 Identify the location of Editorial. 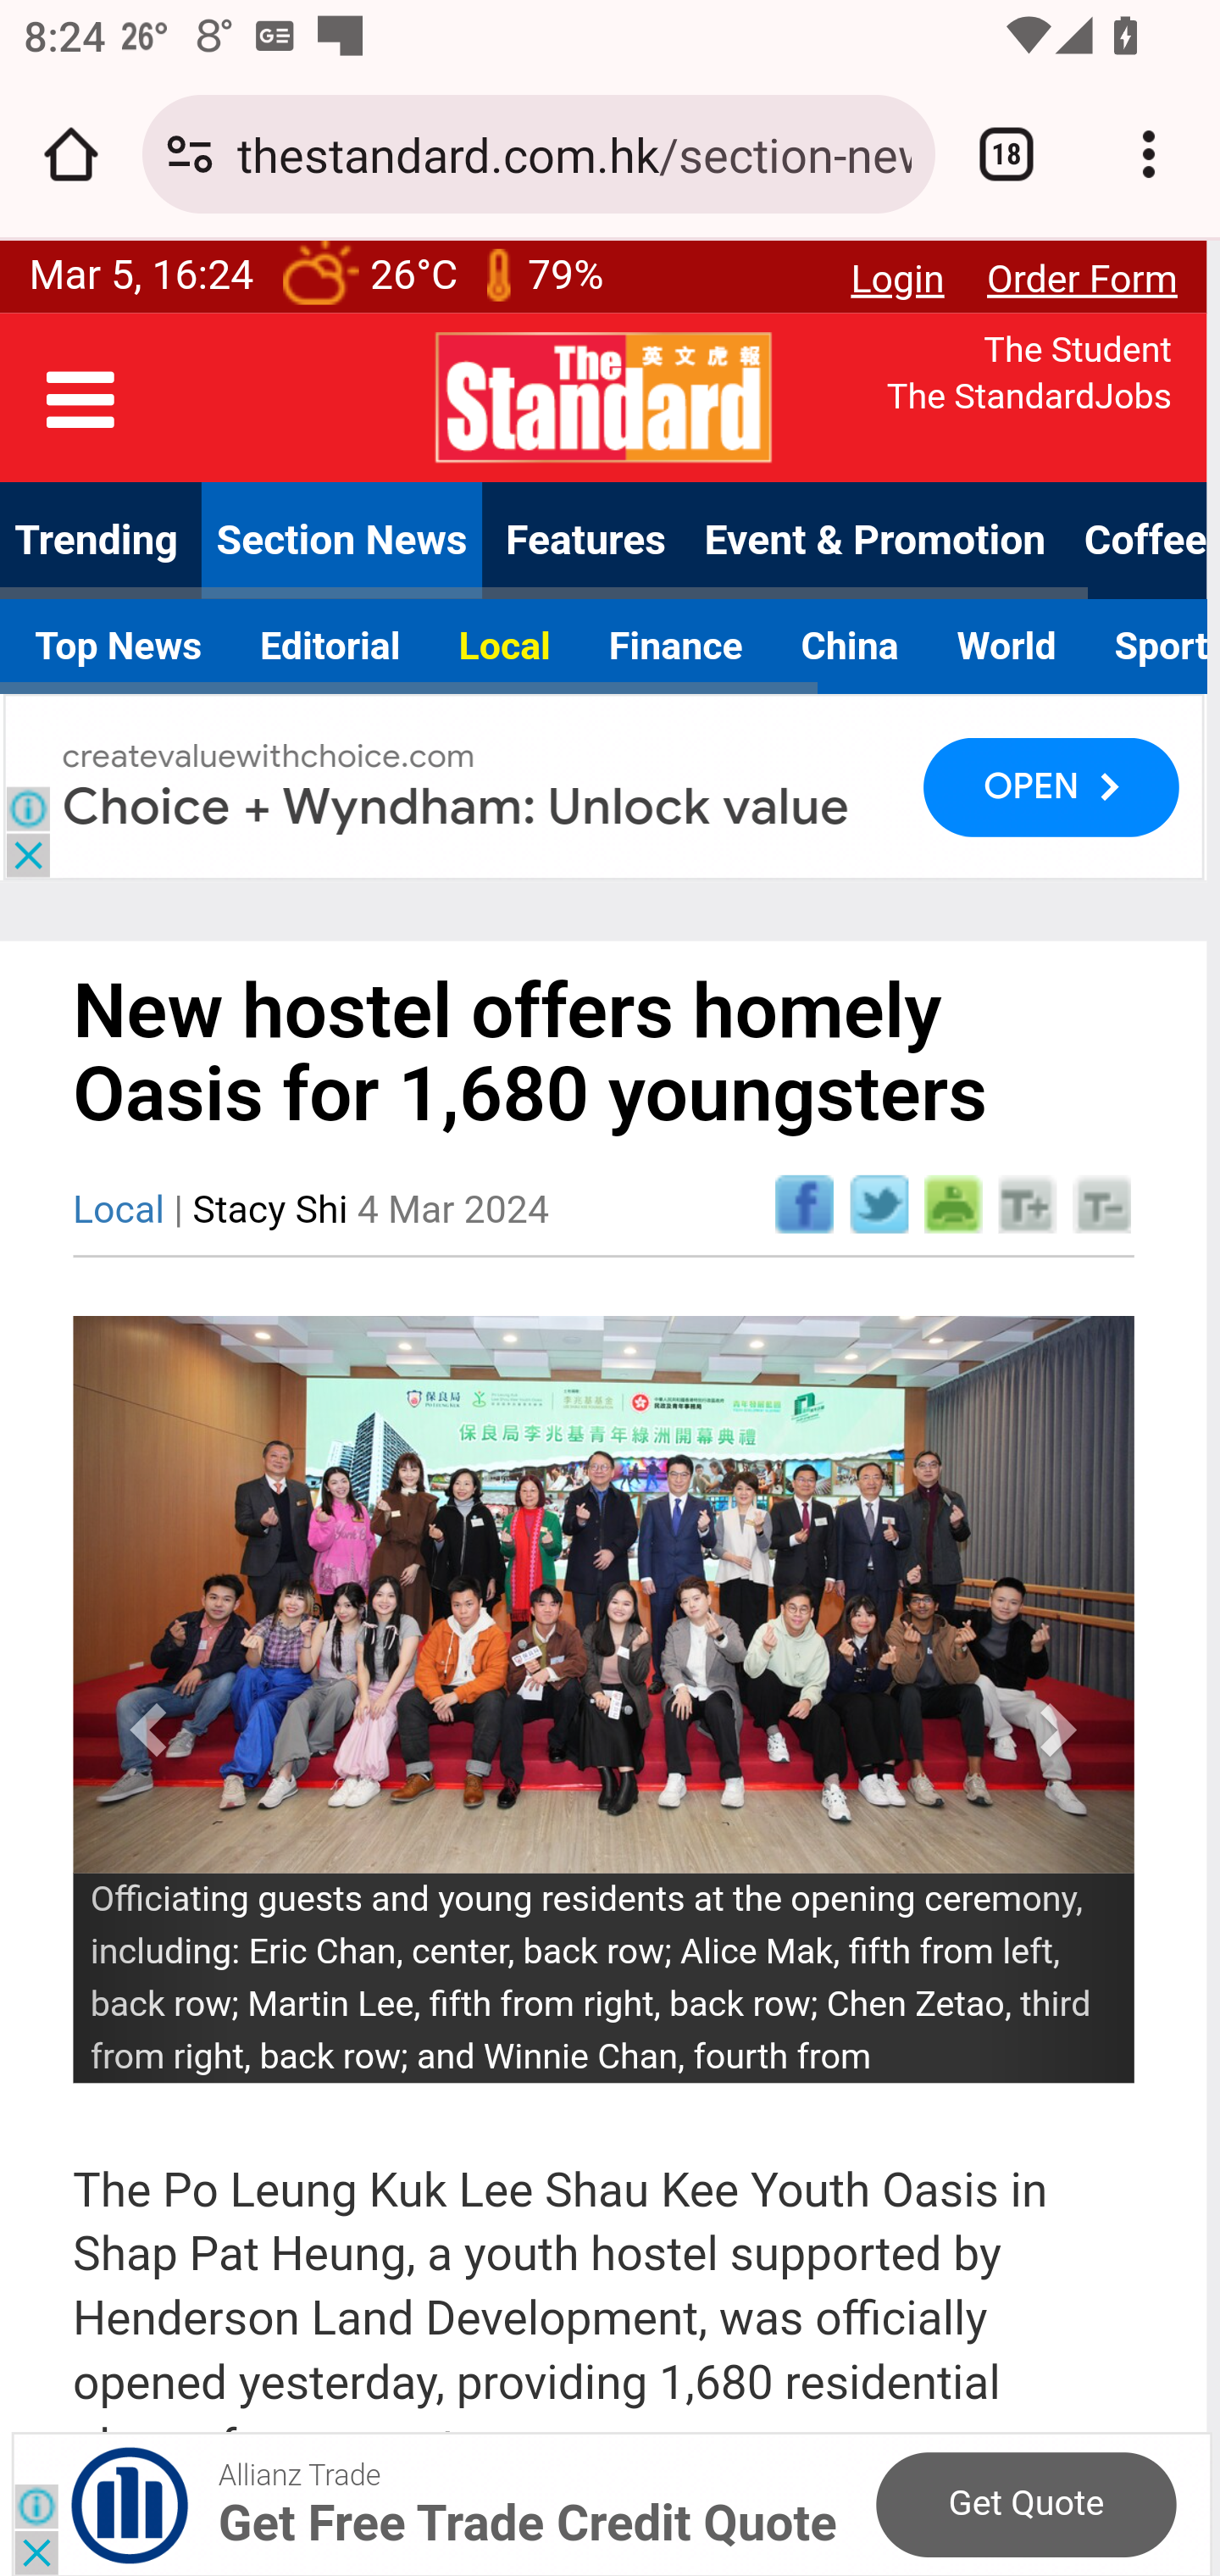
(330, 645).